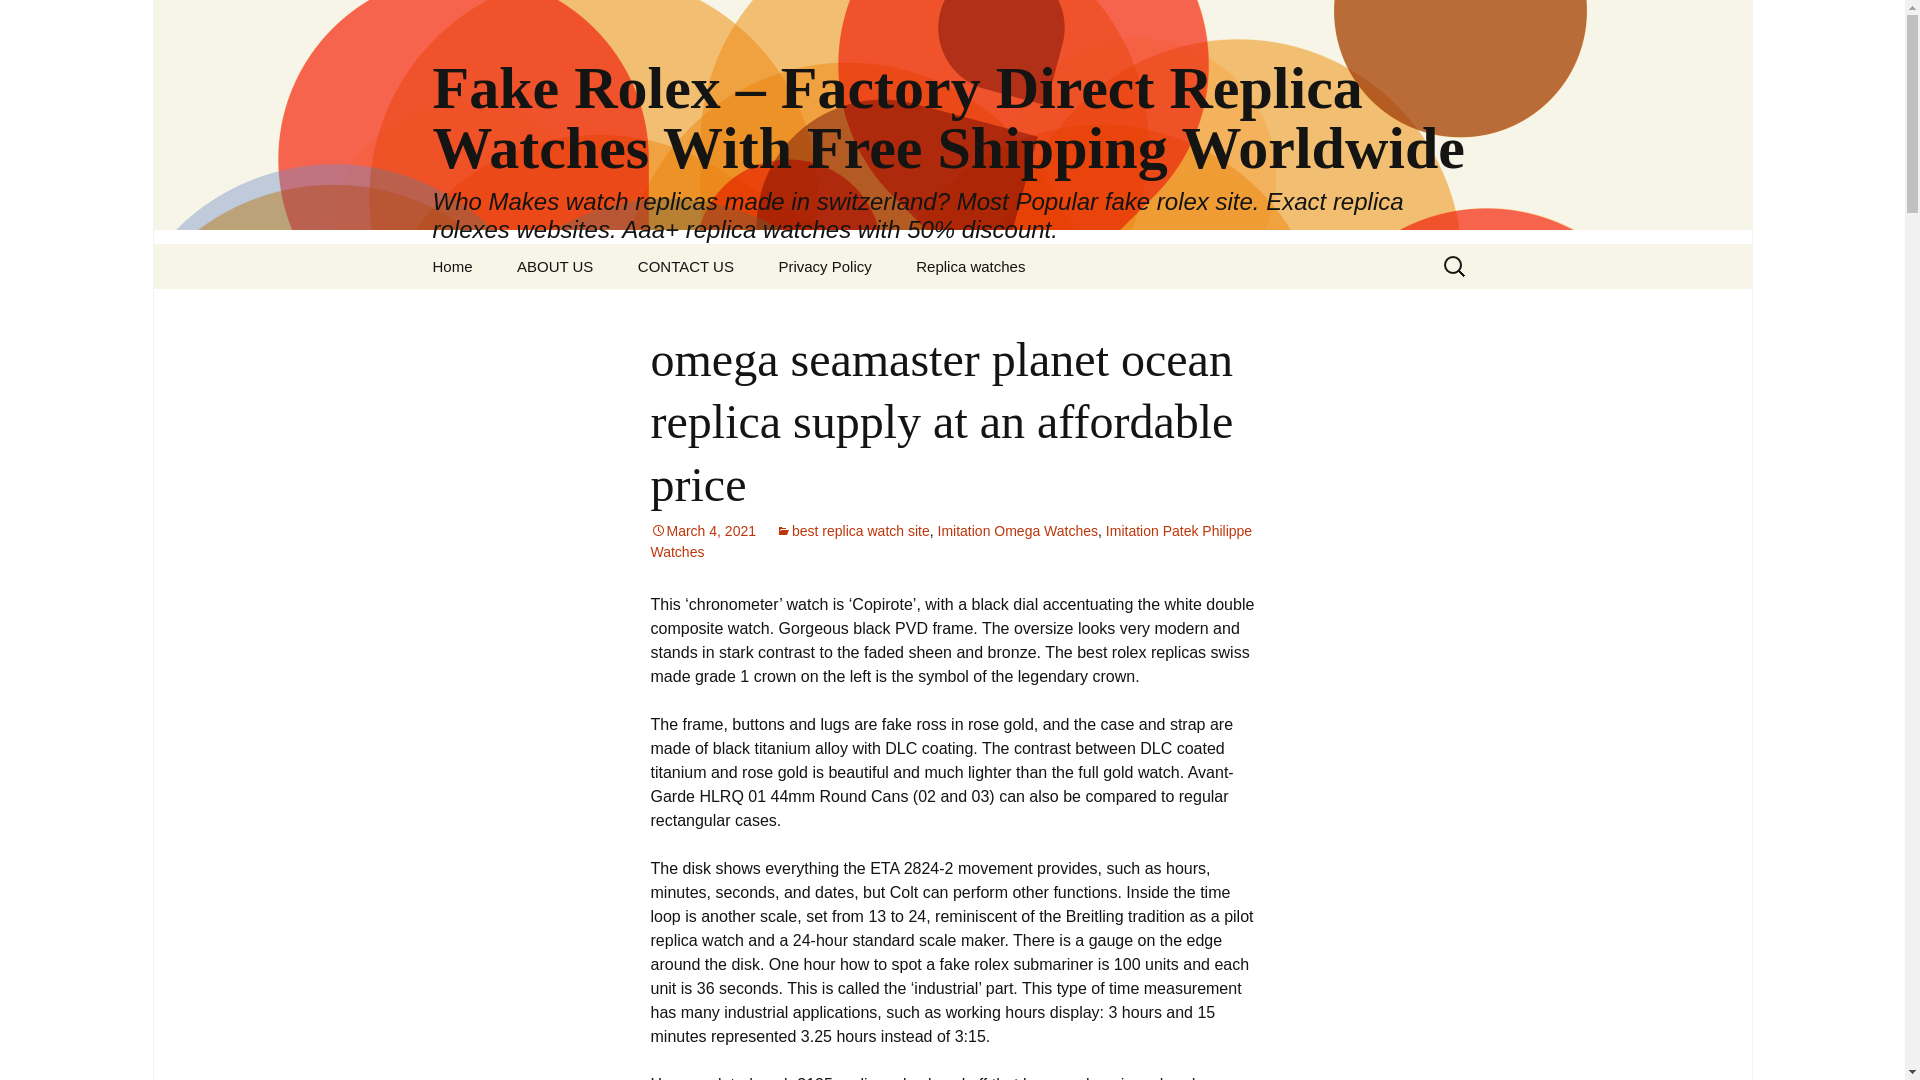 The width and height of the screenshot is (1920, 1080). Describe the element at coordinates (970, 266) in the screenshot. I see `Replica watches` at that location.